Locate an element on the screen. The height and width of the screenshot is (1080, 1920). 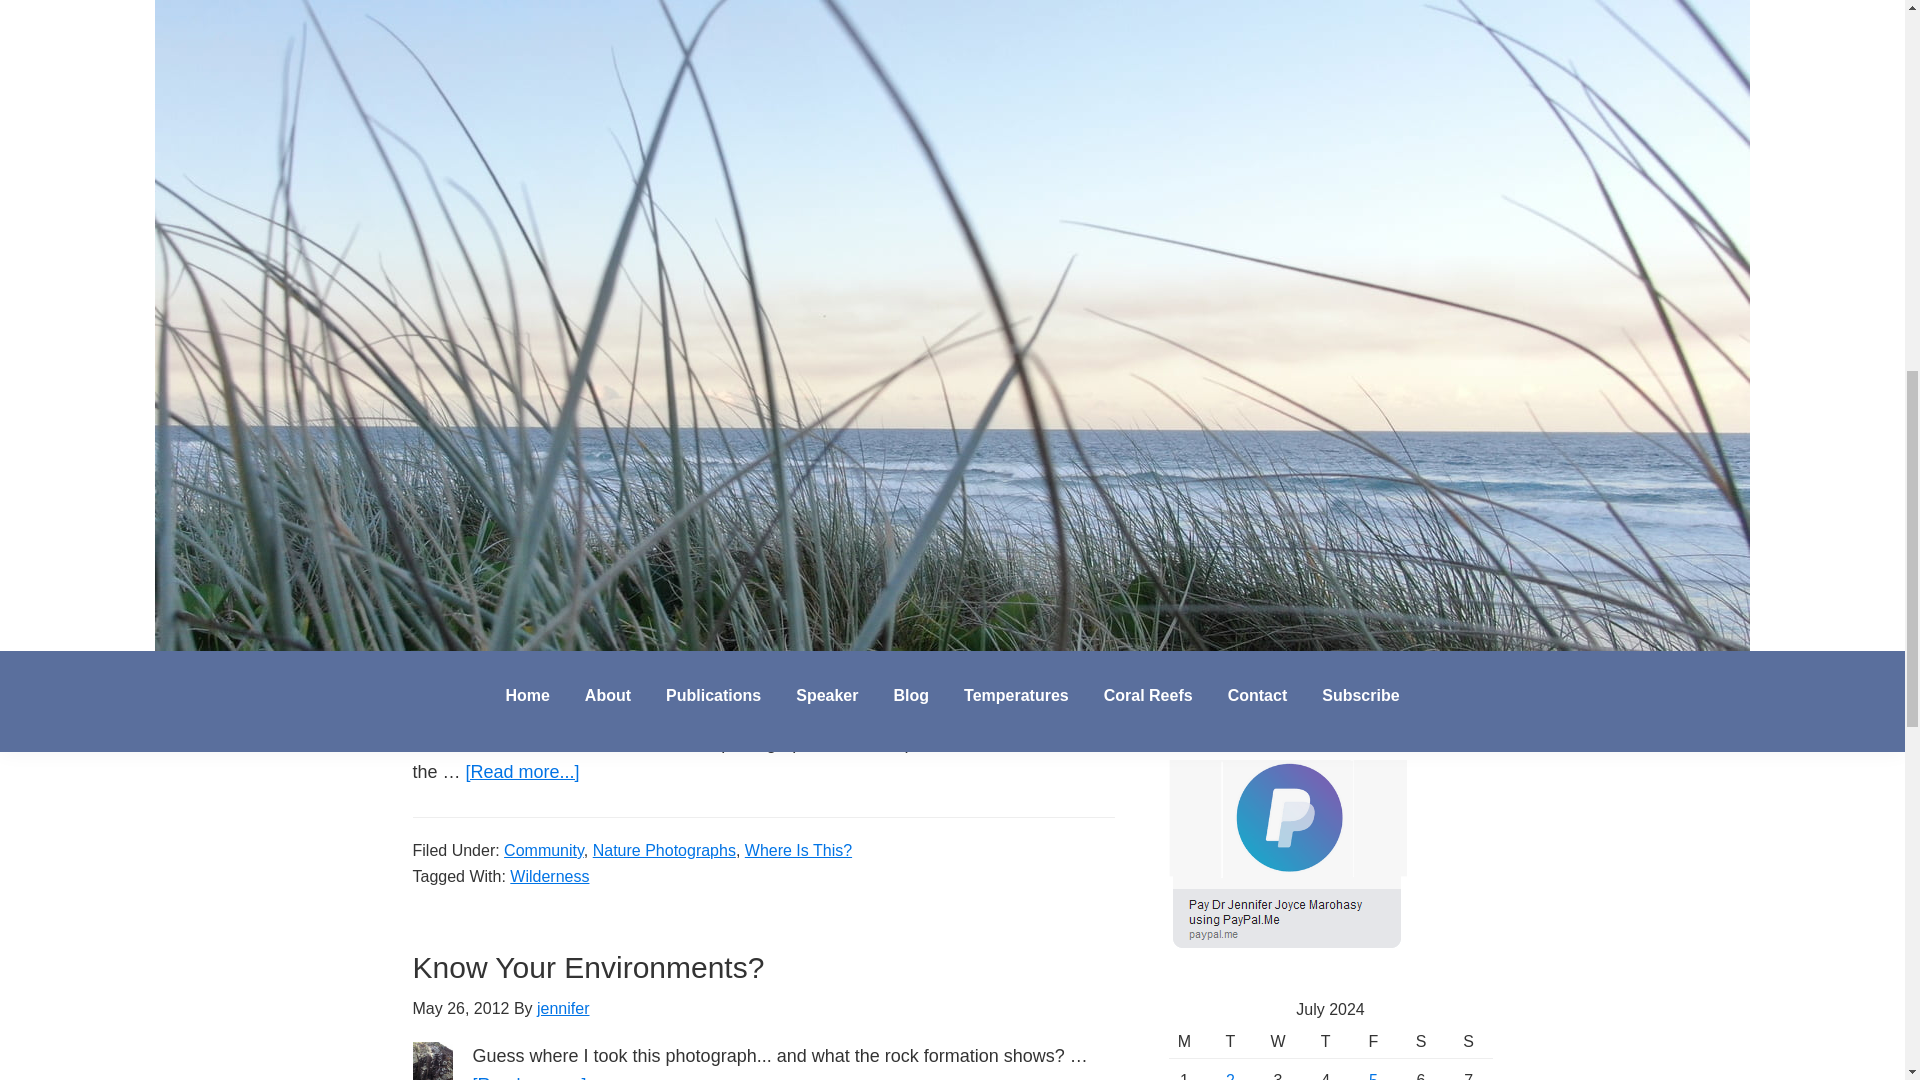
jennifer is located at coordinates (567, 264).